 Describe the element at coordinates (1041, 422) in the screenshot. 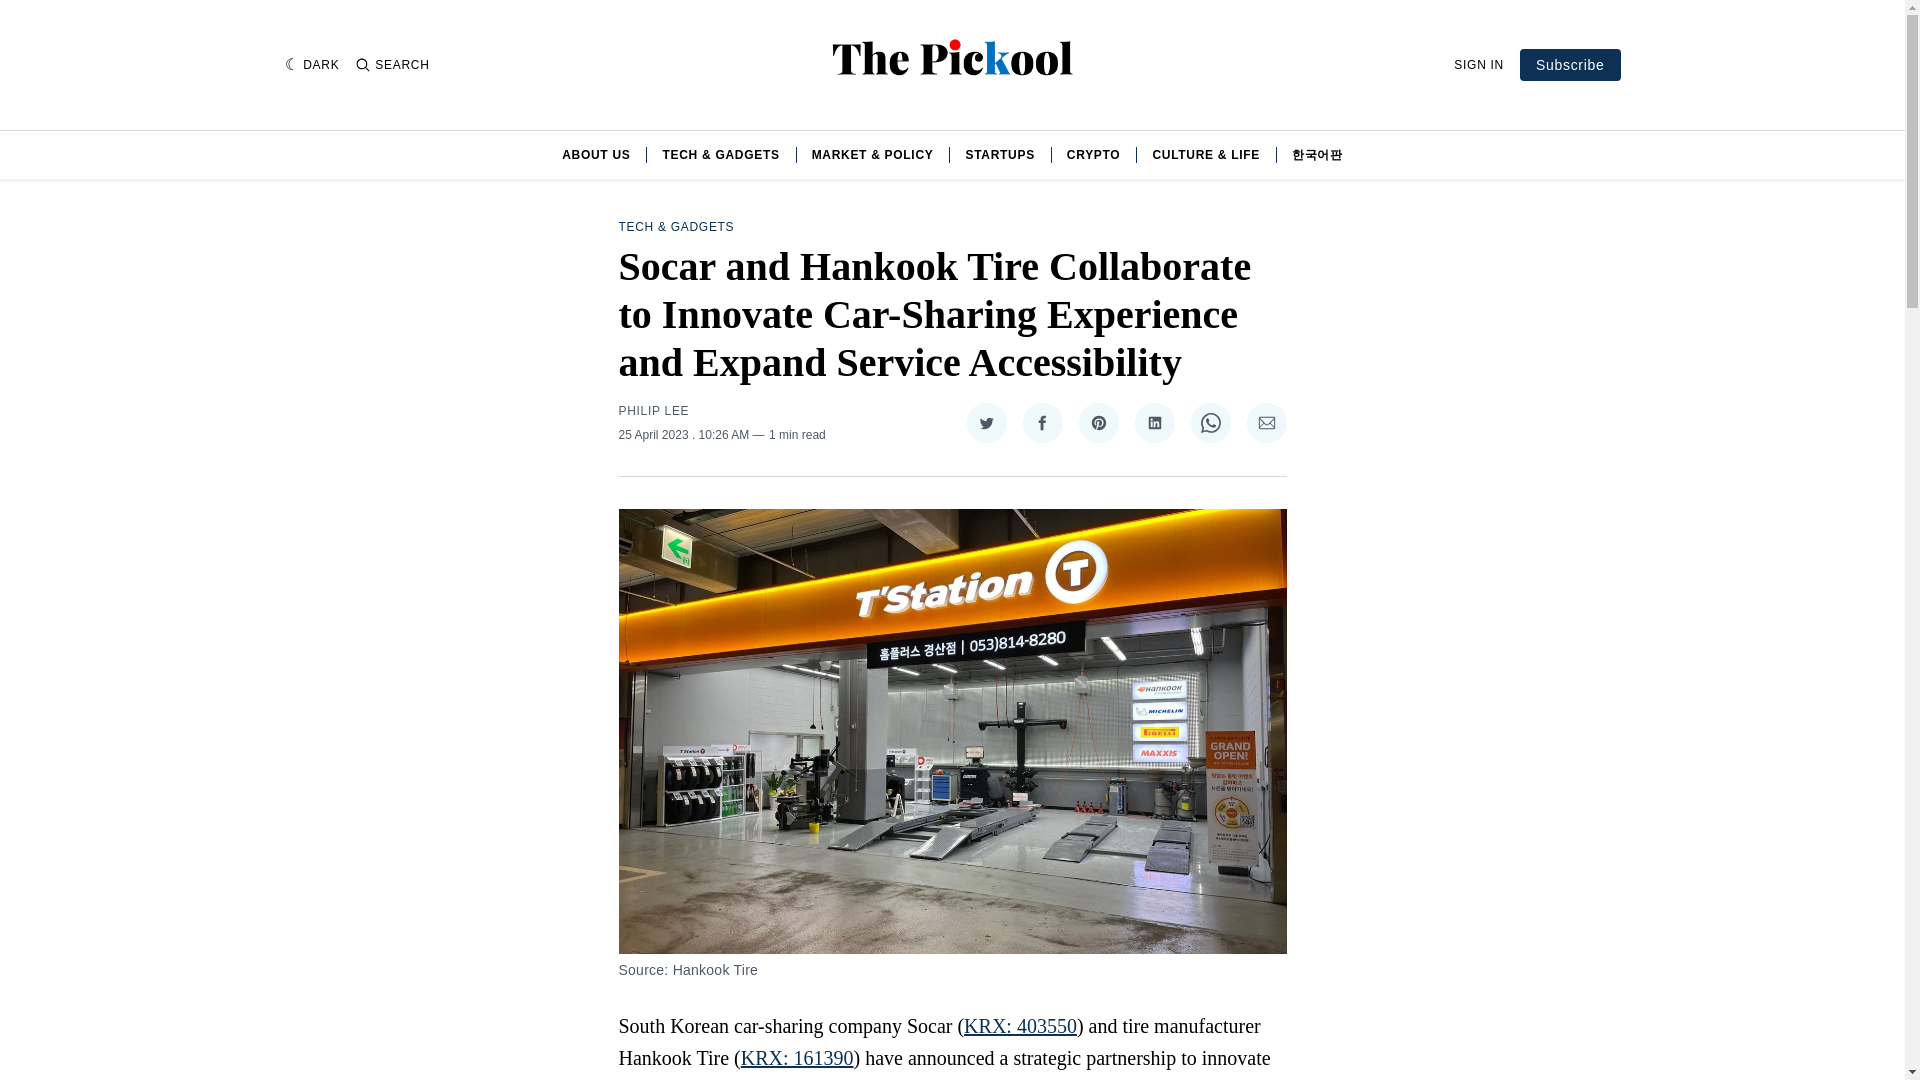

I see `Share on Facebook` at that location.